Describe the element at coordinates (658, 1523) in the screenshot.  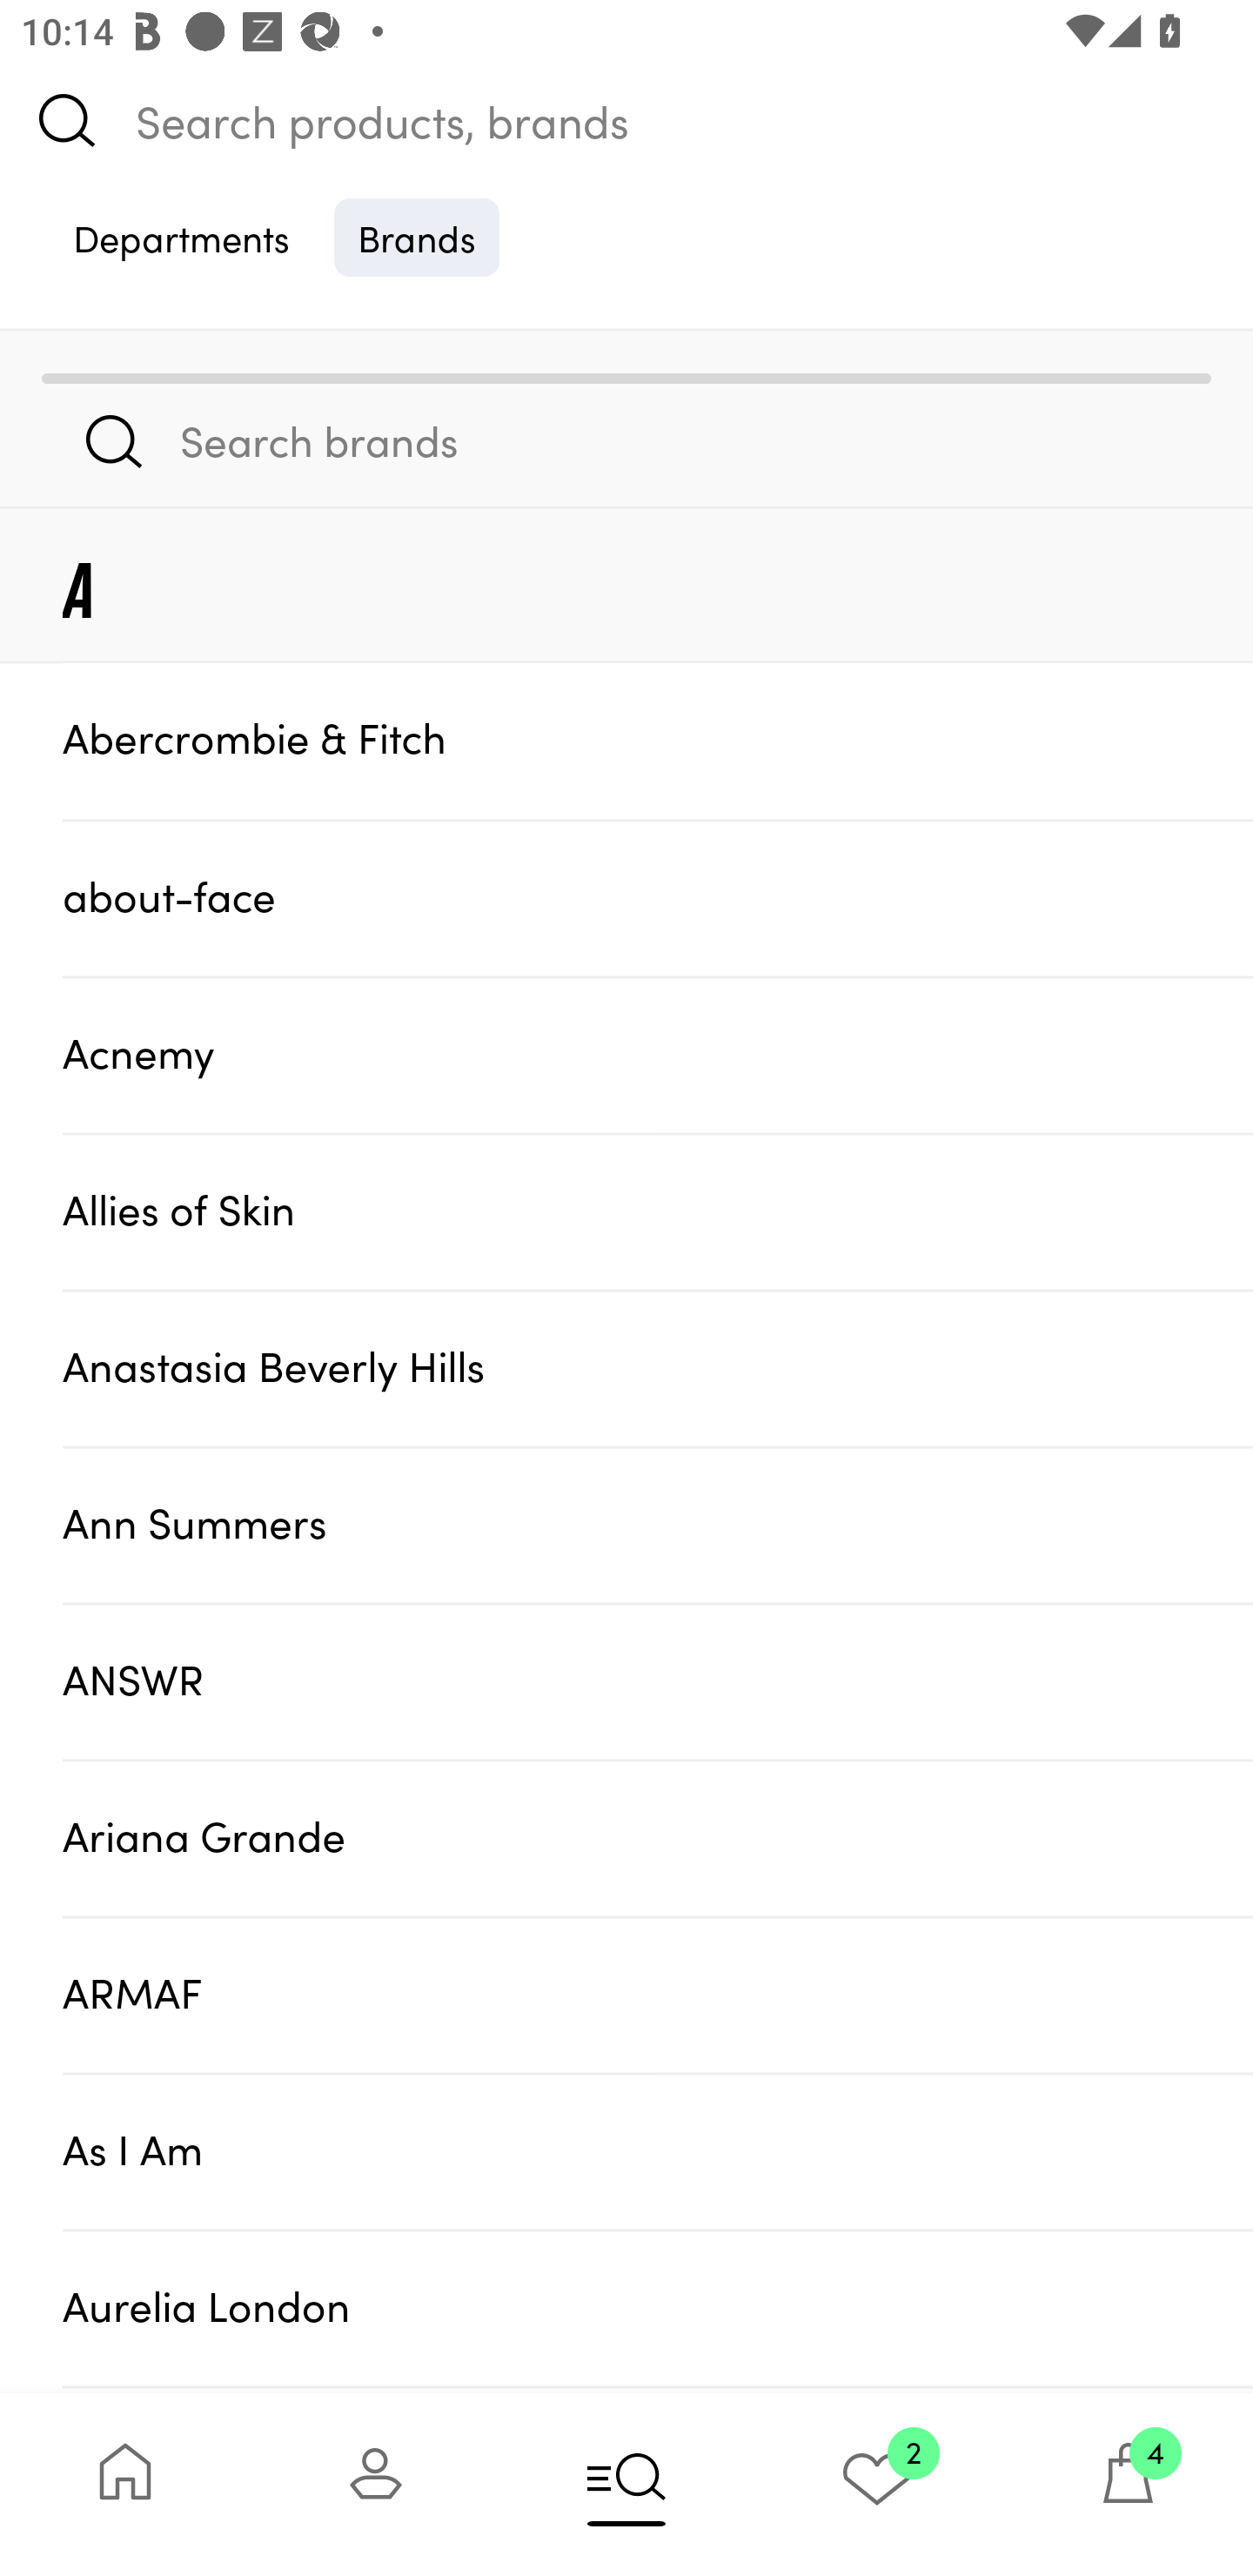
I see `Ann Summers` at that location.